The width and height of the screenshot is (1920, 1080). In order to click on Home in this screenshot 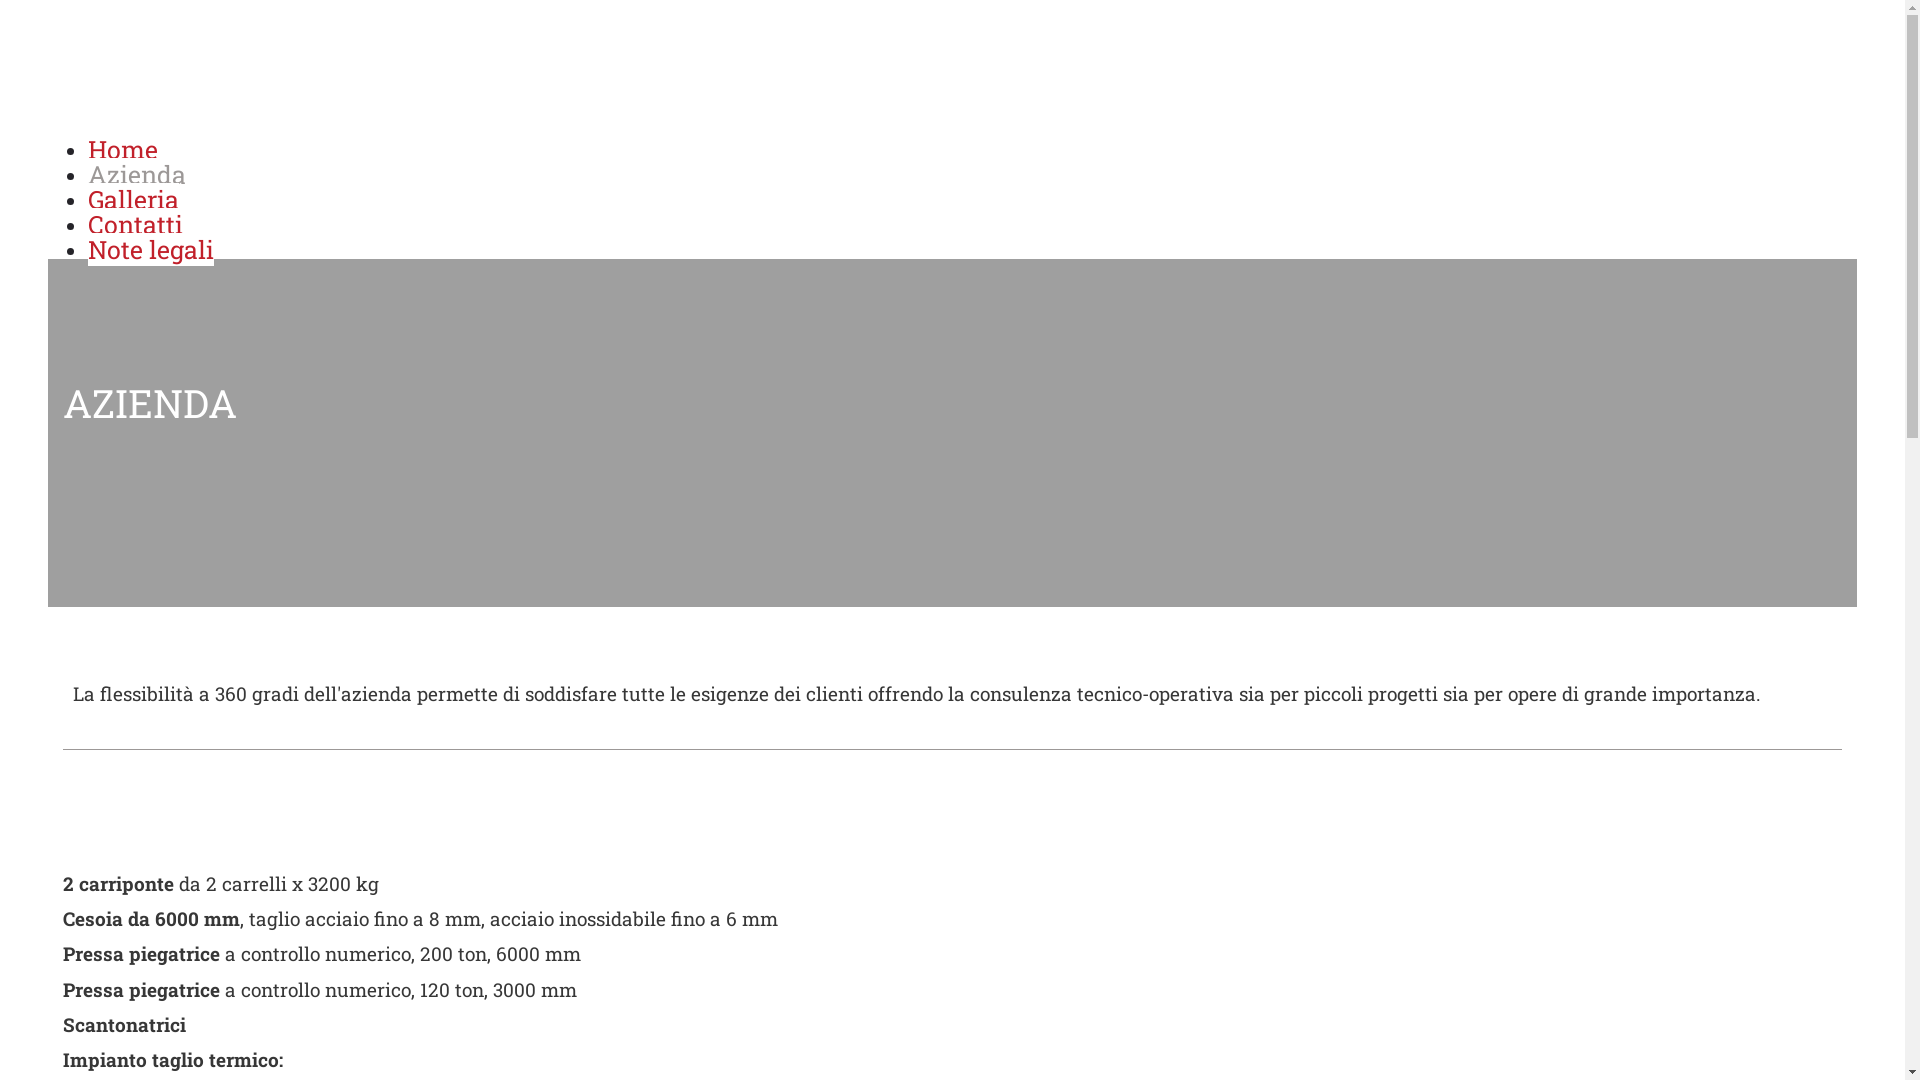, I will do `click(123, 150)`.